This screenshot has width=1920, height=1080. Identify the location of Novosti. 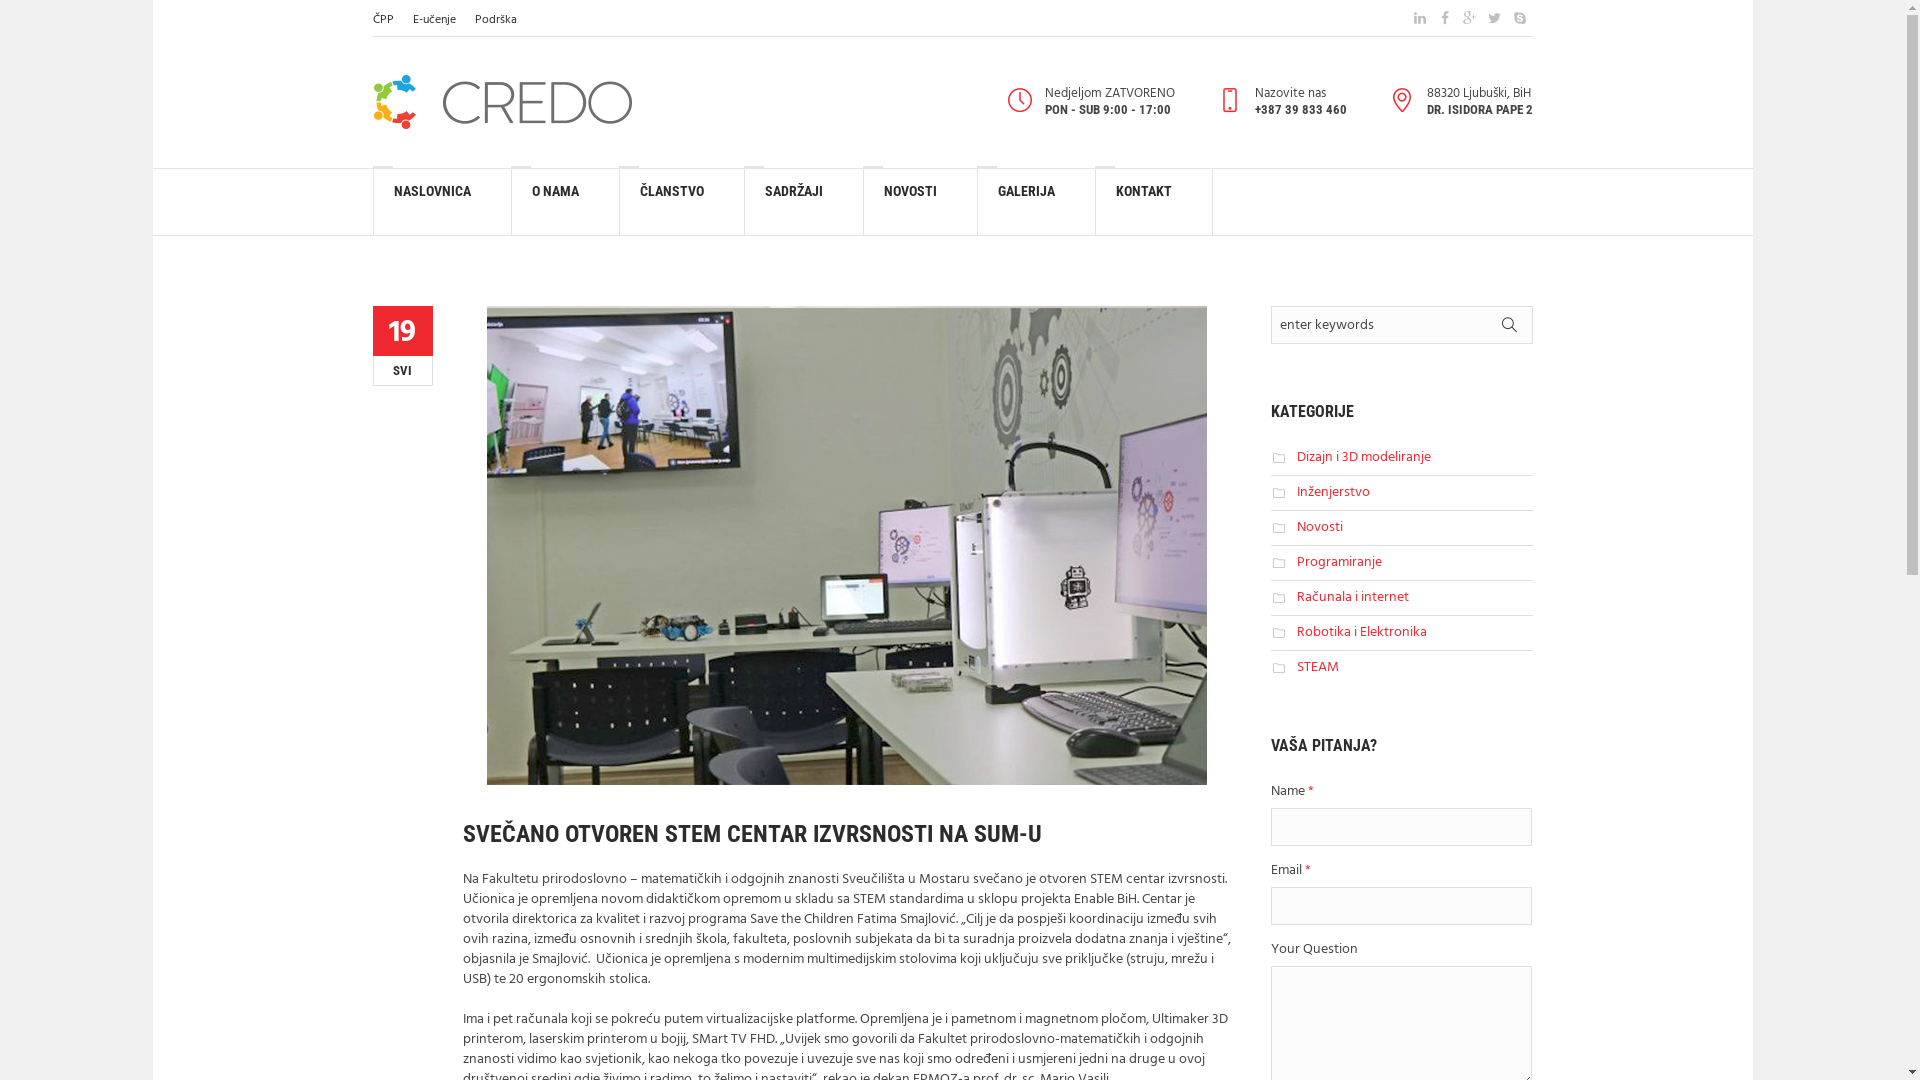
(1320, 528).